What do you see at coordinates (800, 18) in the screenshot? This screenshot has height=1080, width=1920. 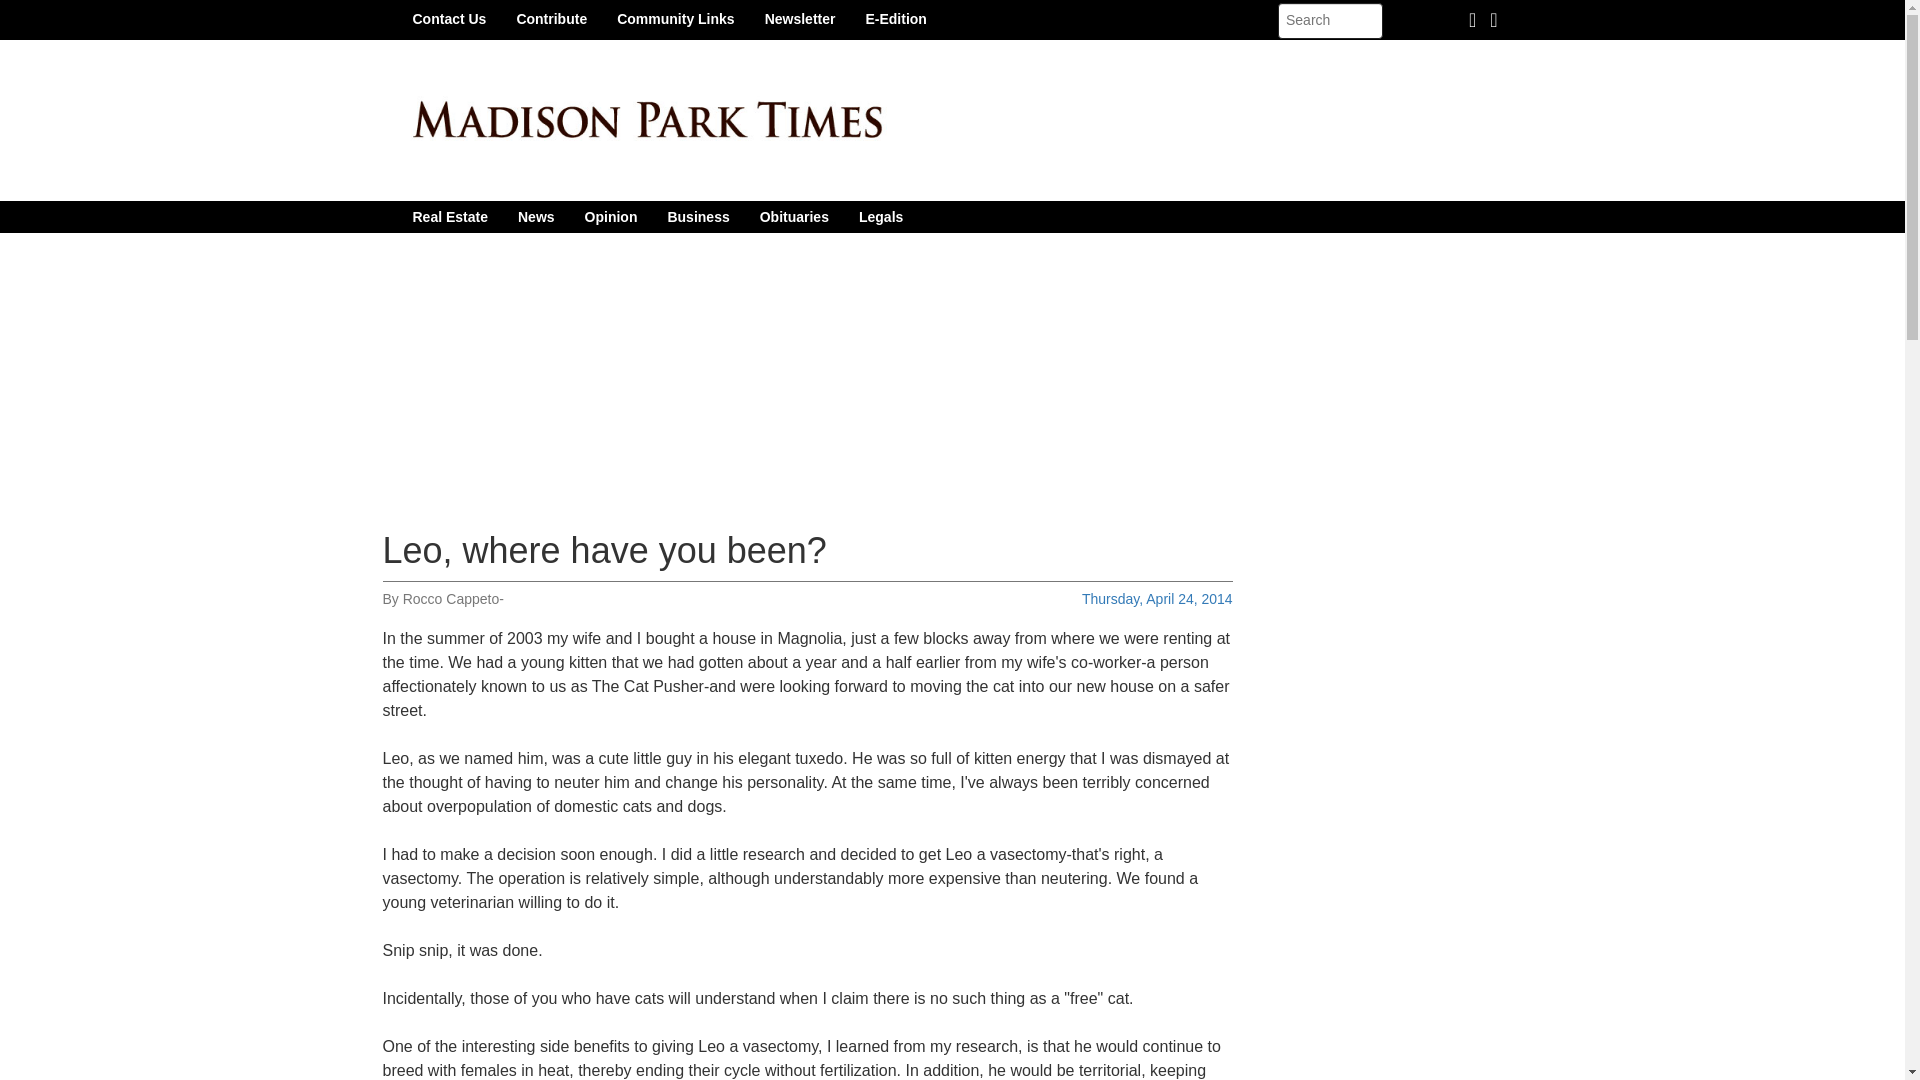 I see `Newsletter` at bounding box center [800, 18].